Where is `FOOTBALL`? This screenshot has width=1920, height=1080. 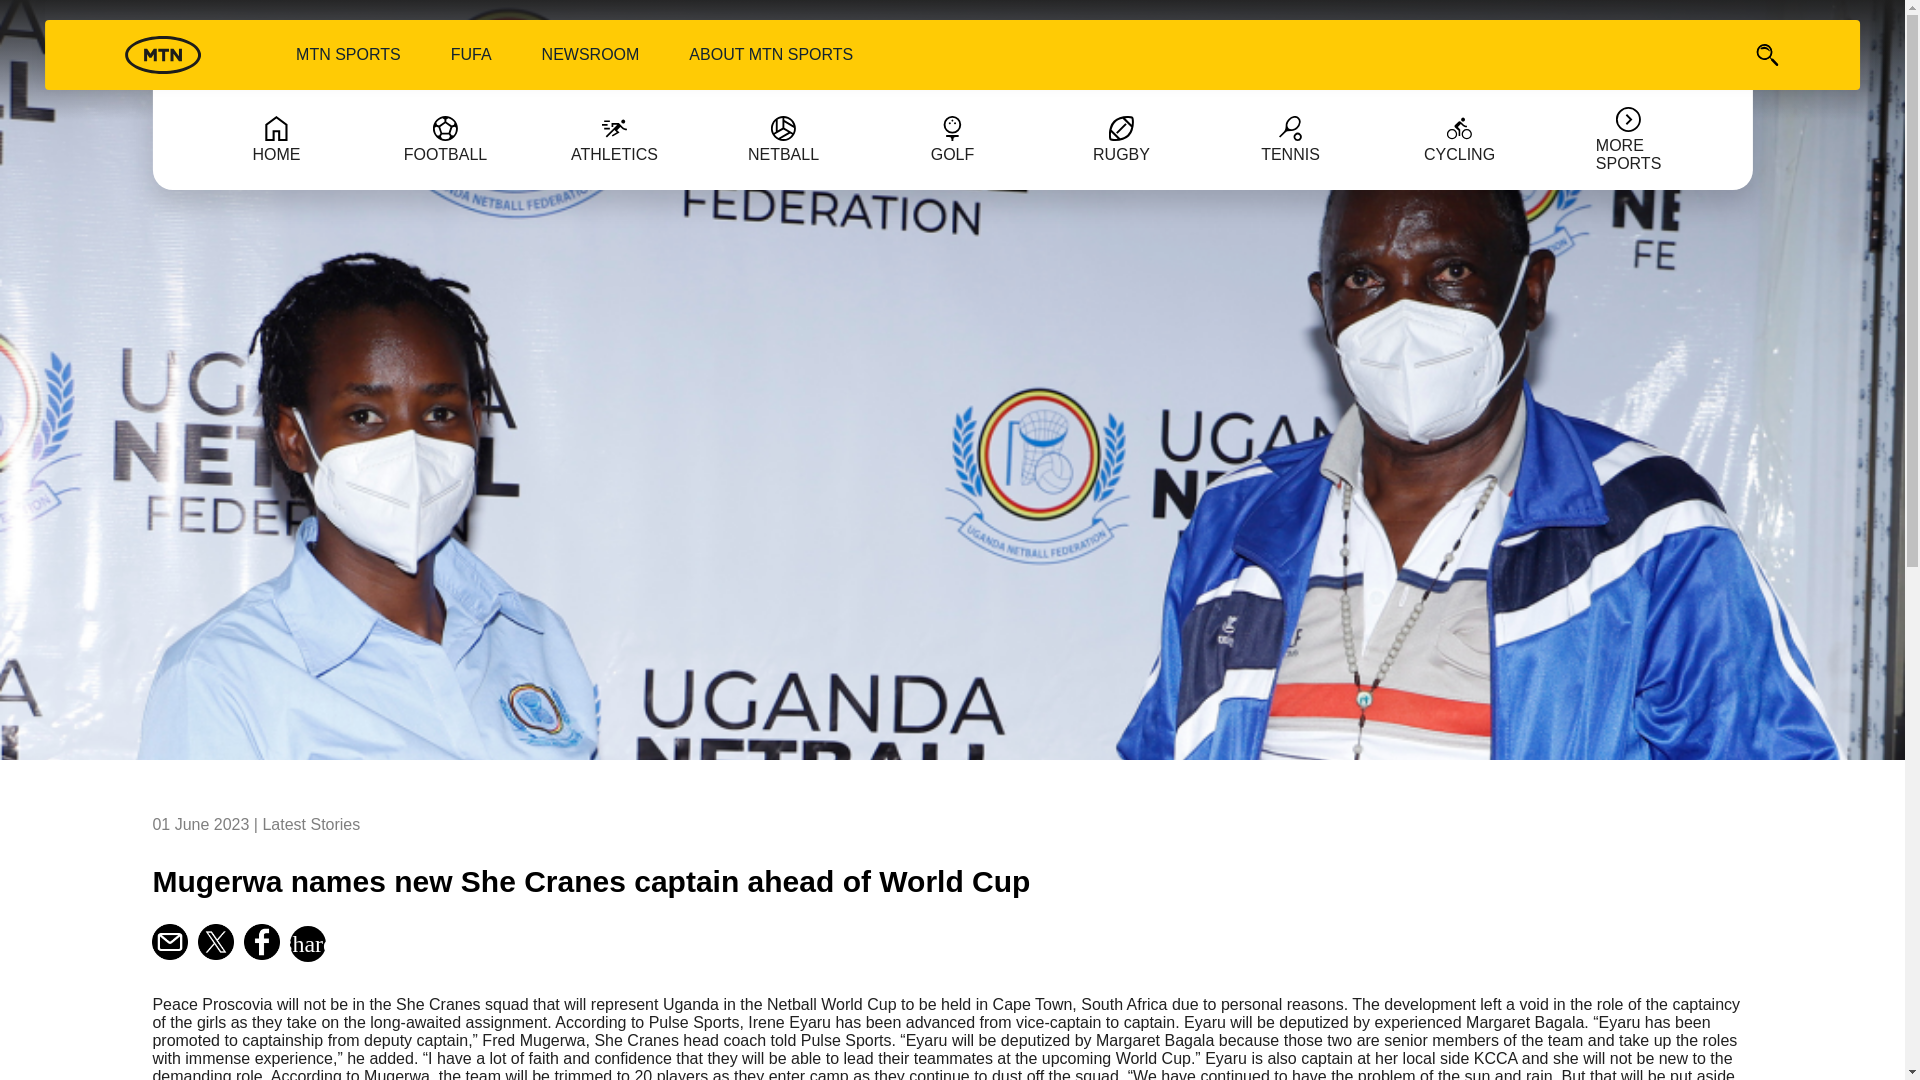 FOOTBALL is located at coordinates (444, 139).